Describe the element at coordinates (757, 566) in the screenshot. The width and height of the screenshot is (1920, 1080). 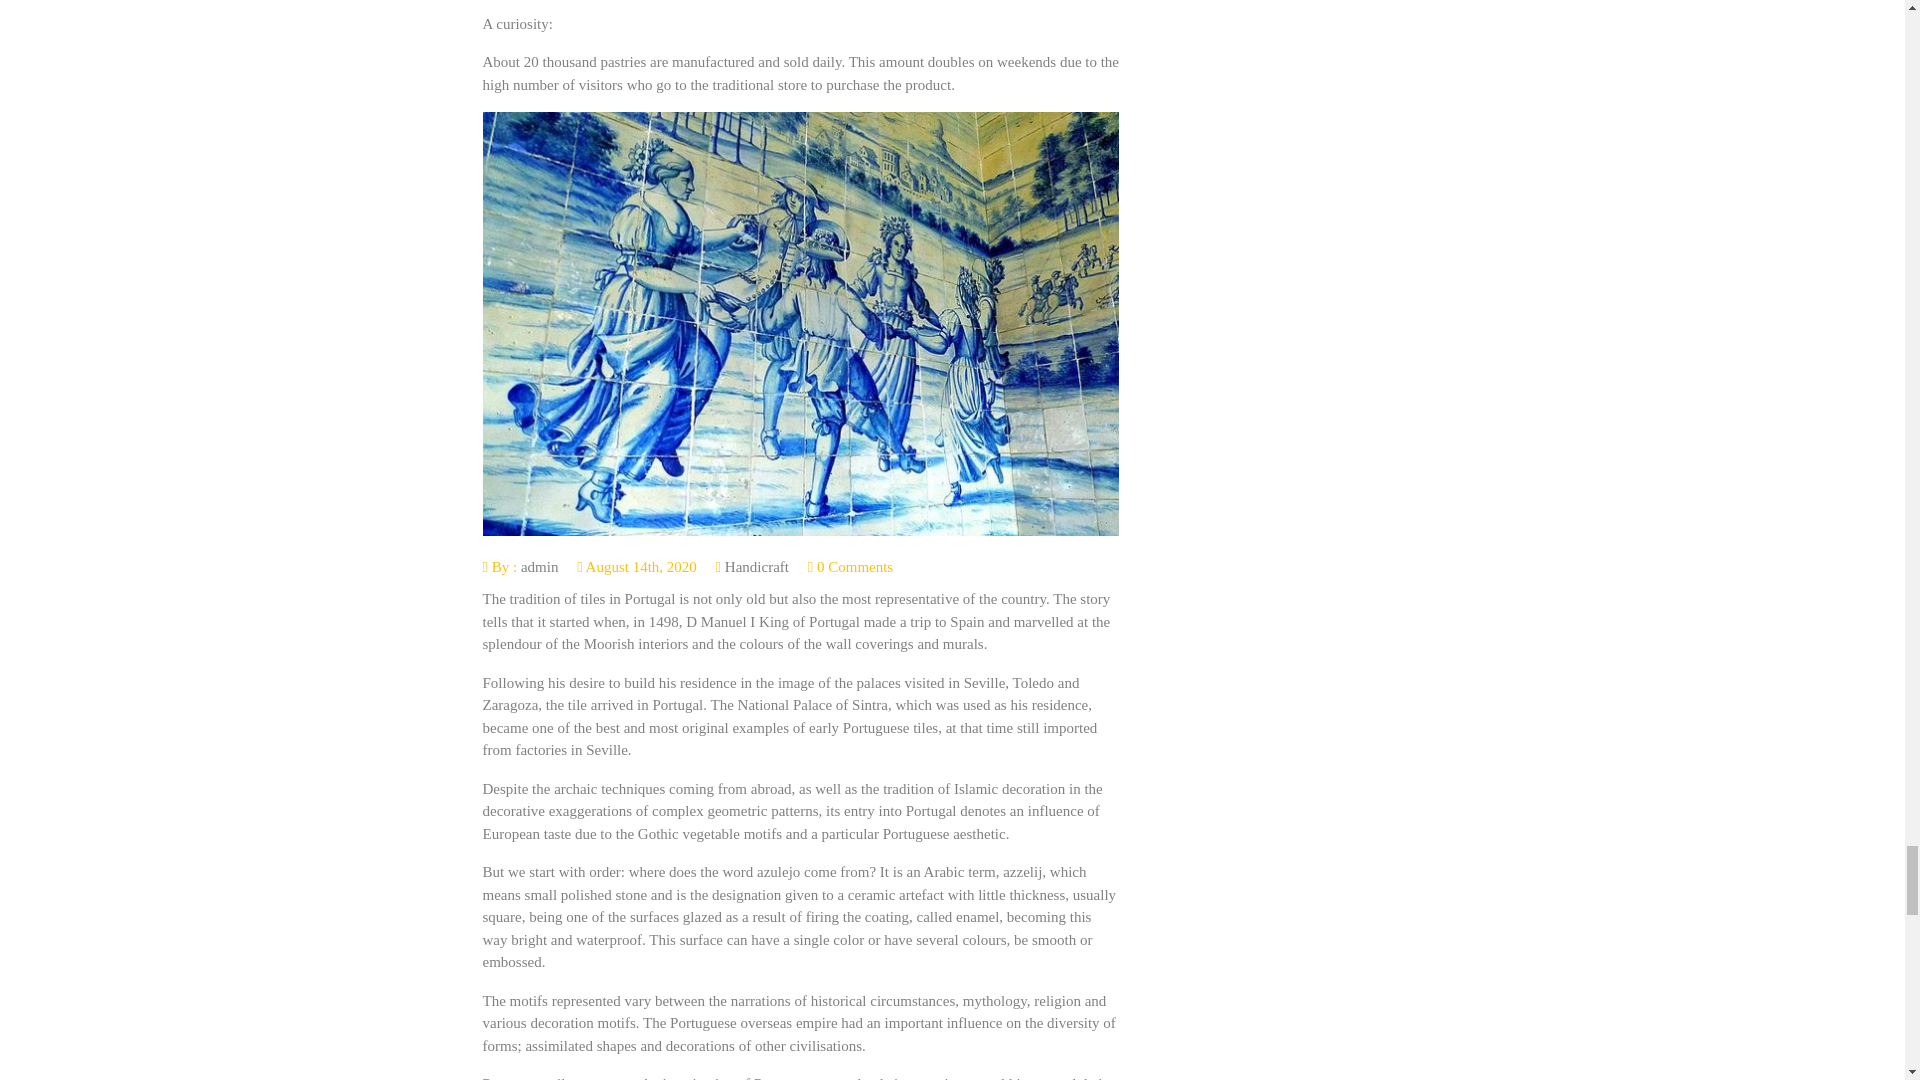
I see `Handicraft` at that location.